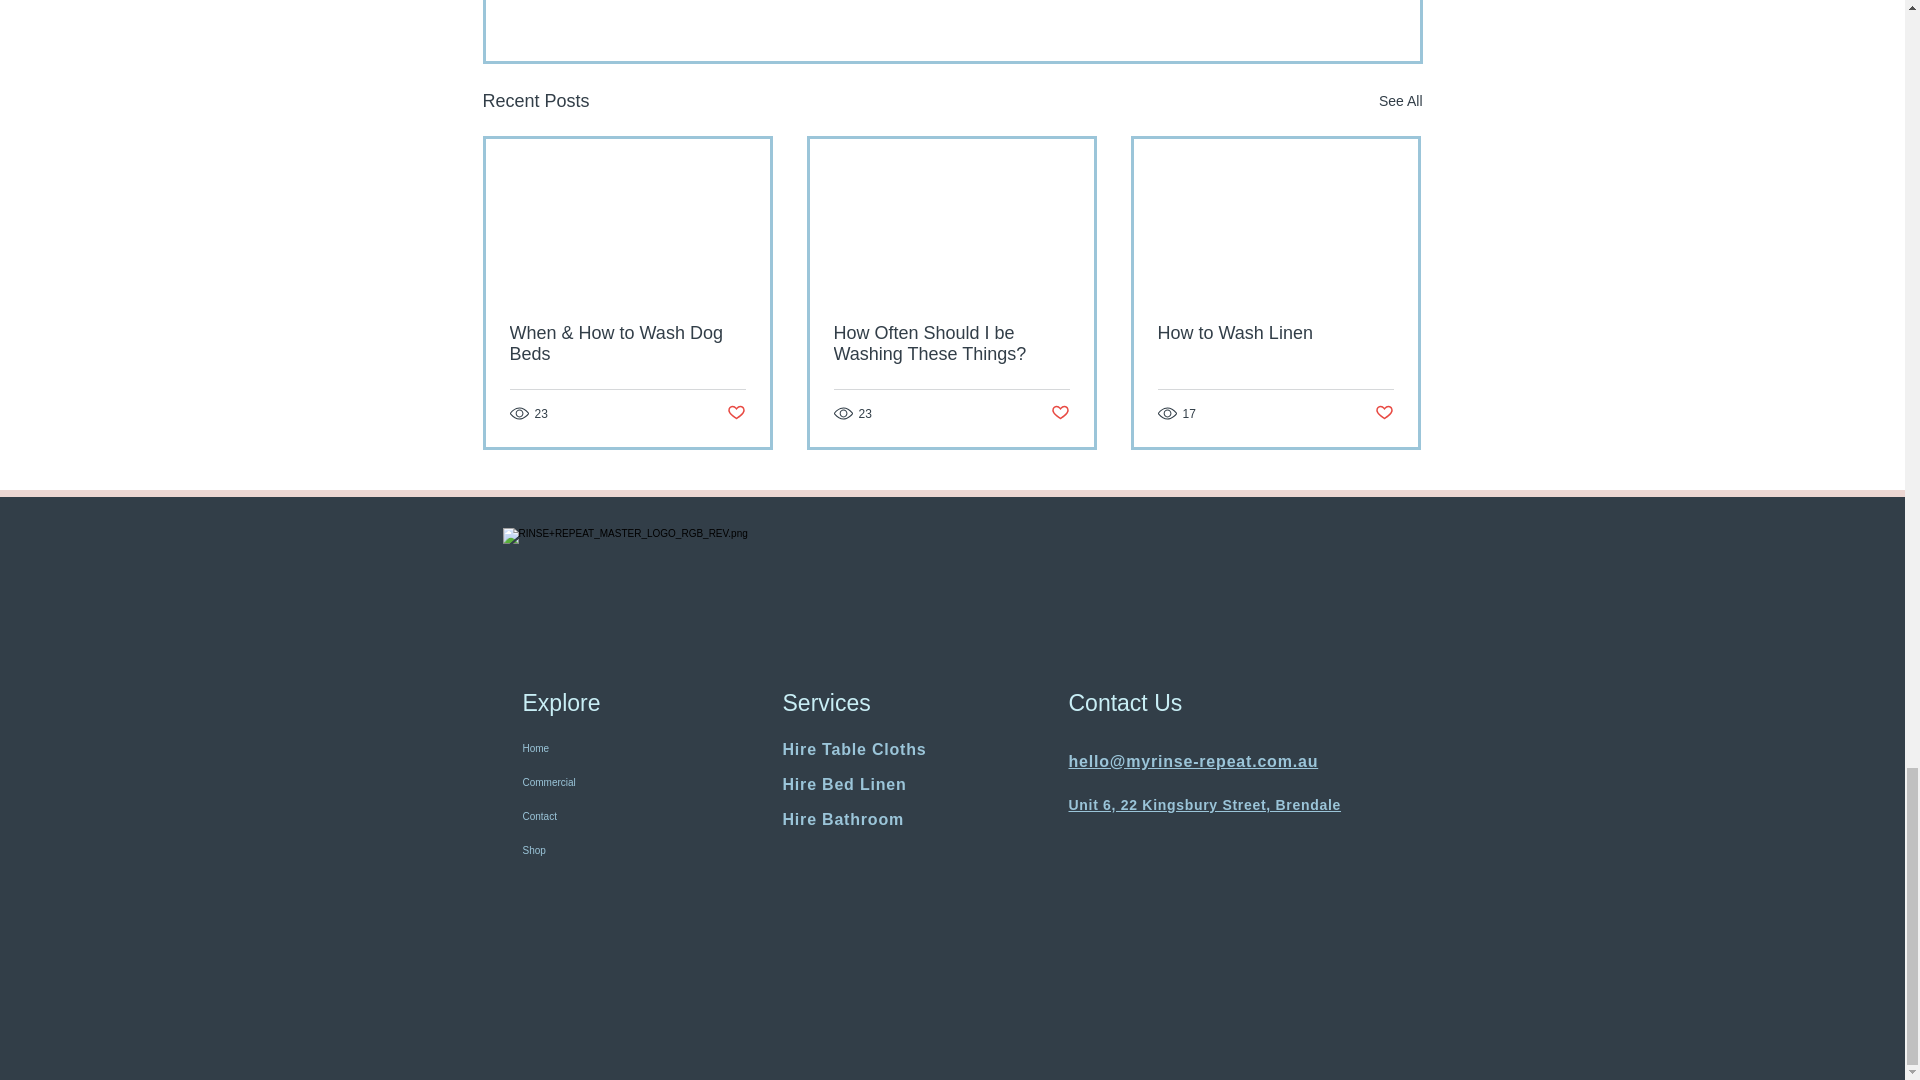 This screenshot has height=1080, width=1920. What do you see at coordinates (1275, 333) in the screenshot?
I see `How to Wash Linen` at bounding box center [1275, 333].